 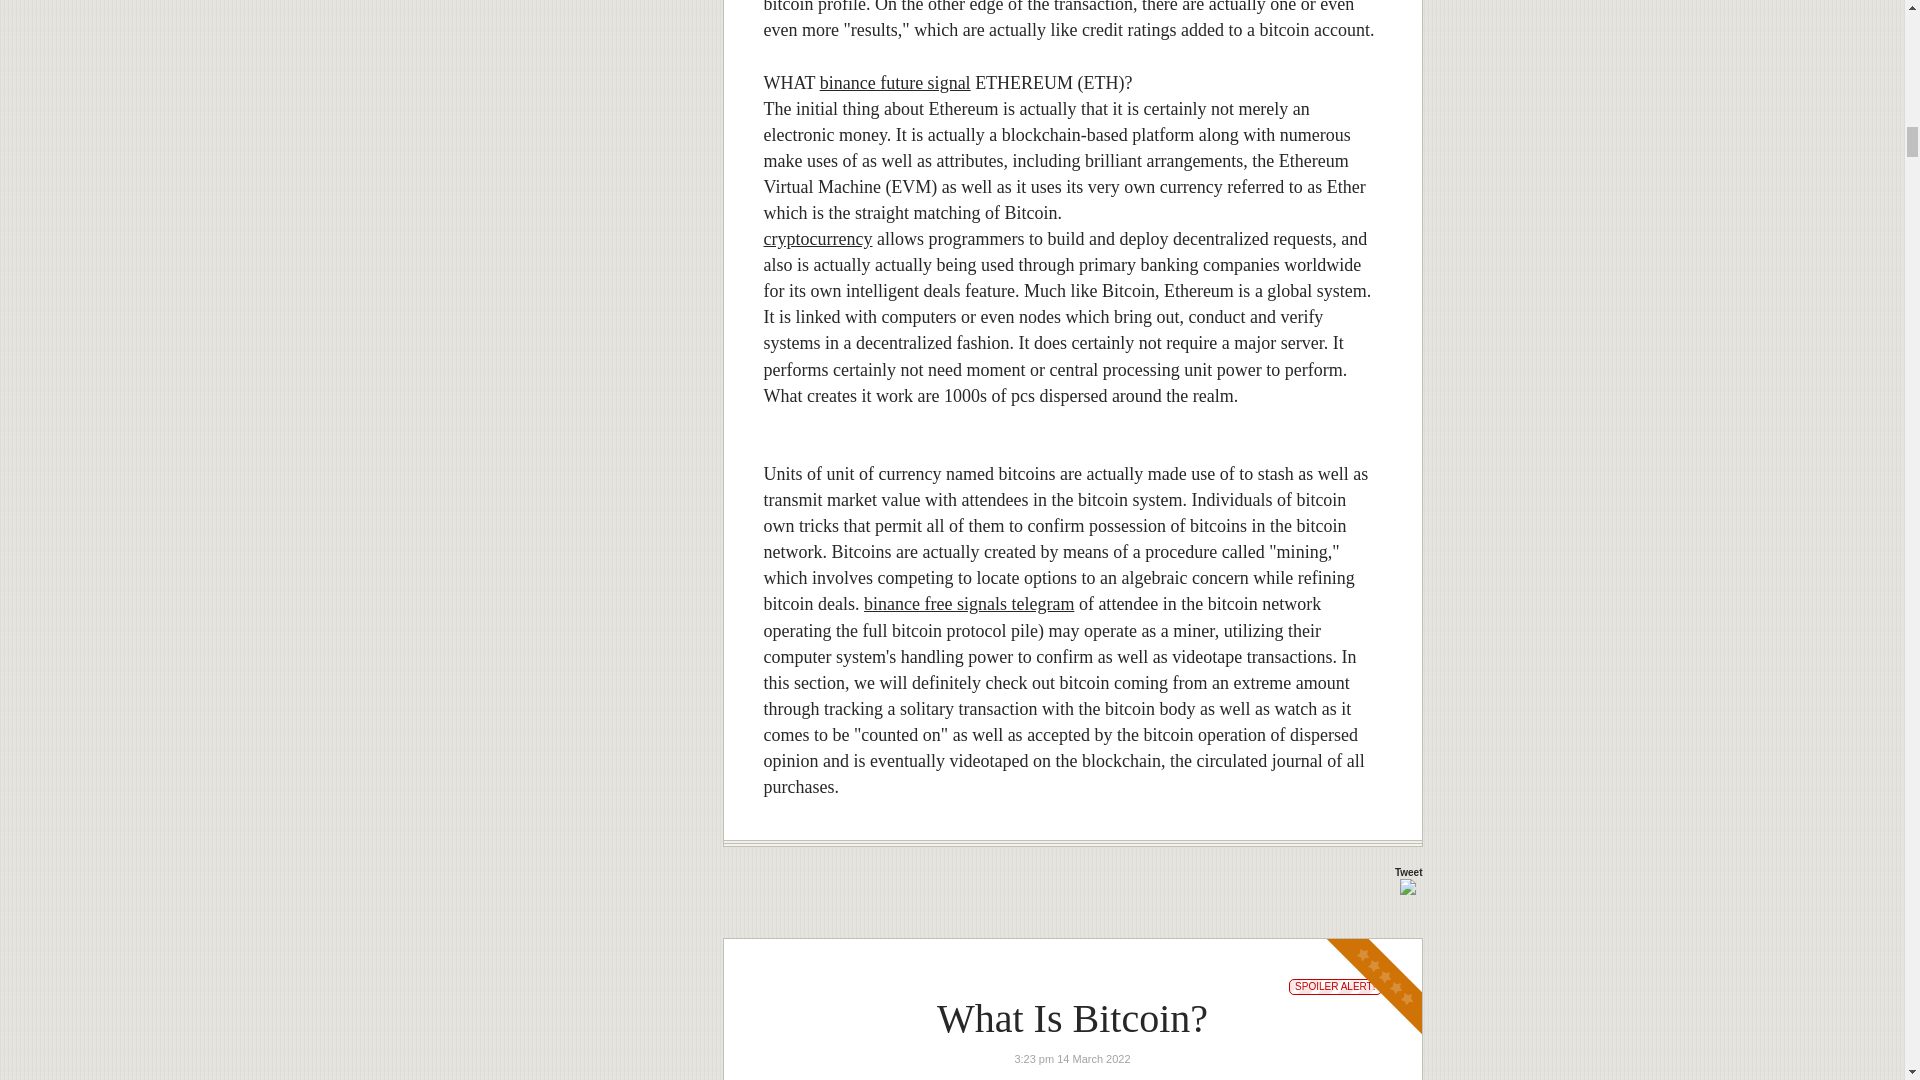 I want to click on Tweet, so click(x=1408, y=872).